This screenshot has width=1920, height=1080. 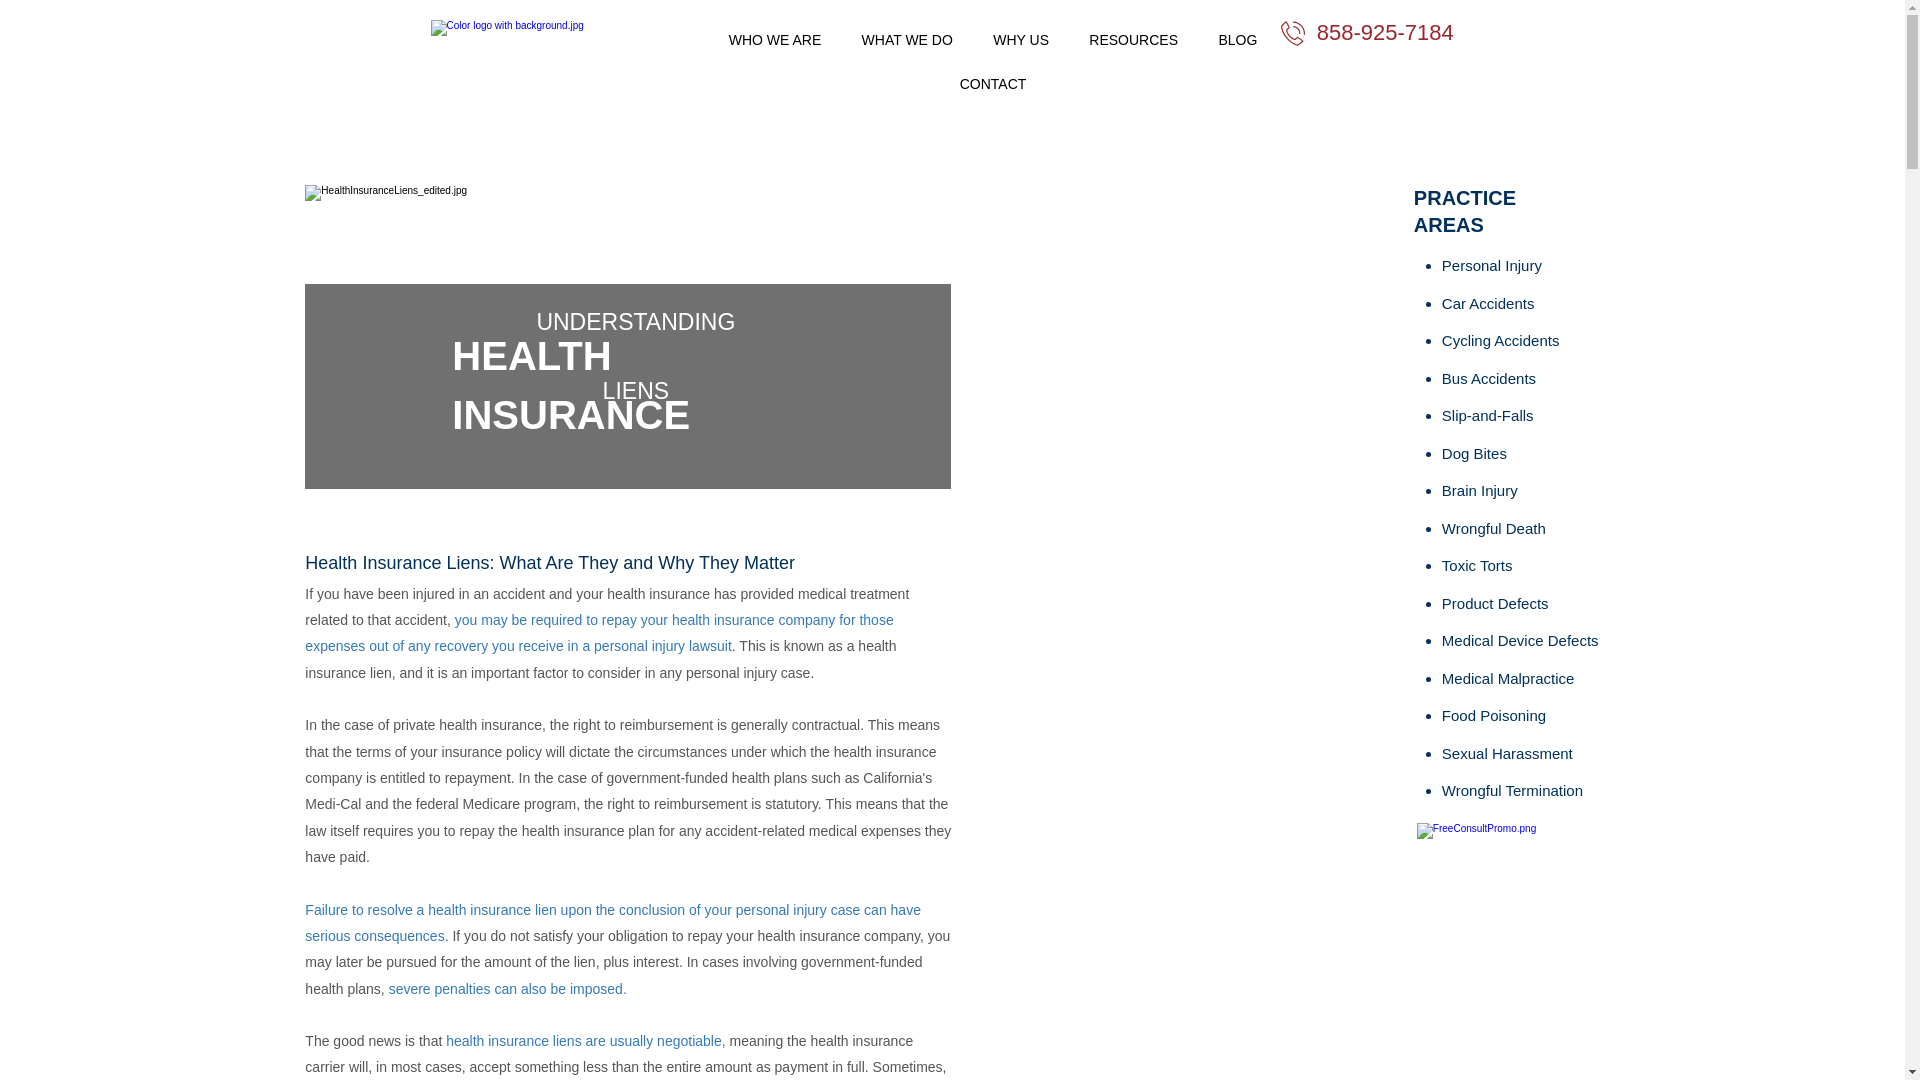 I want to click on BLOG, so click(x=1236, y=40).